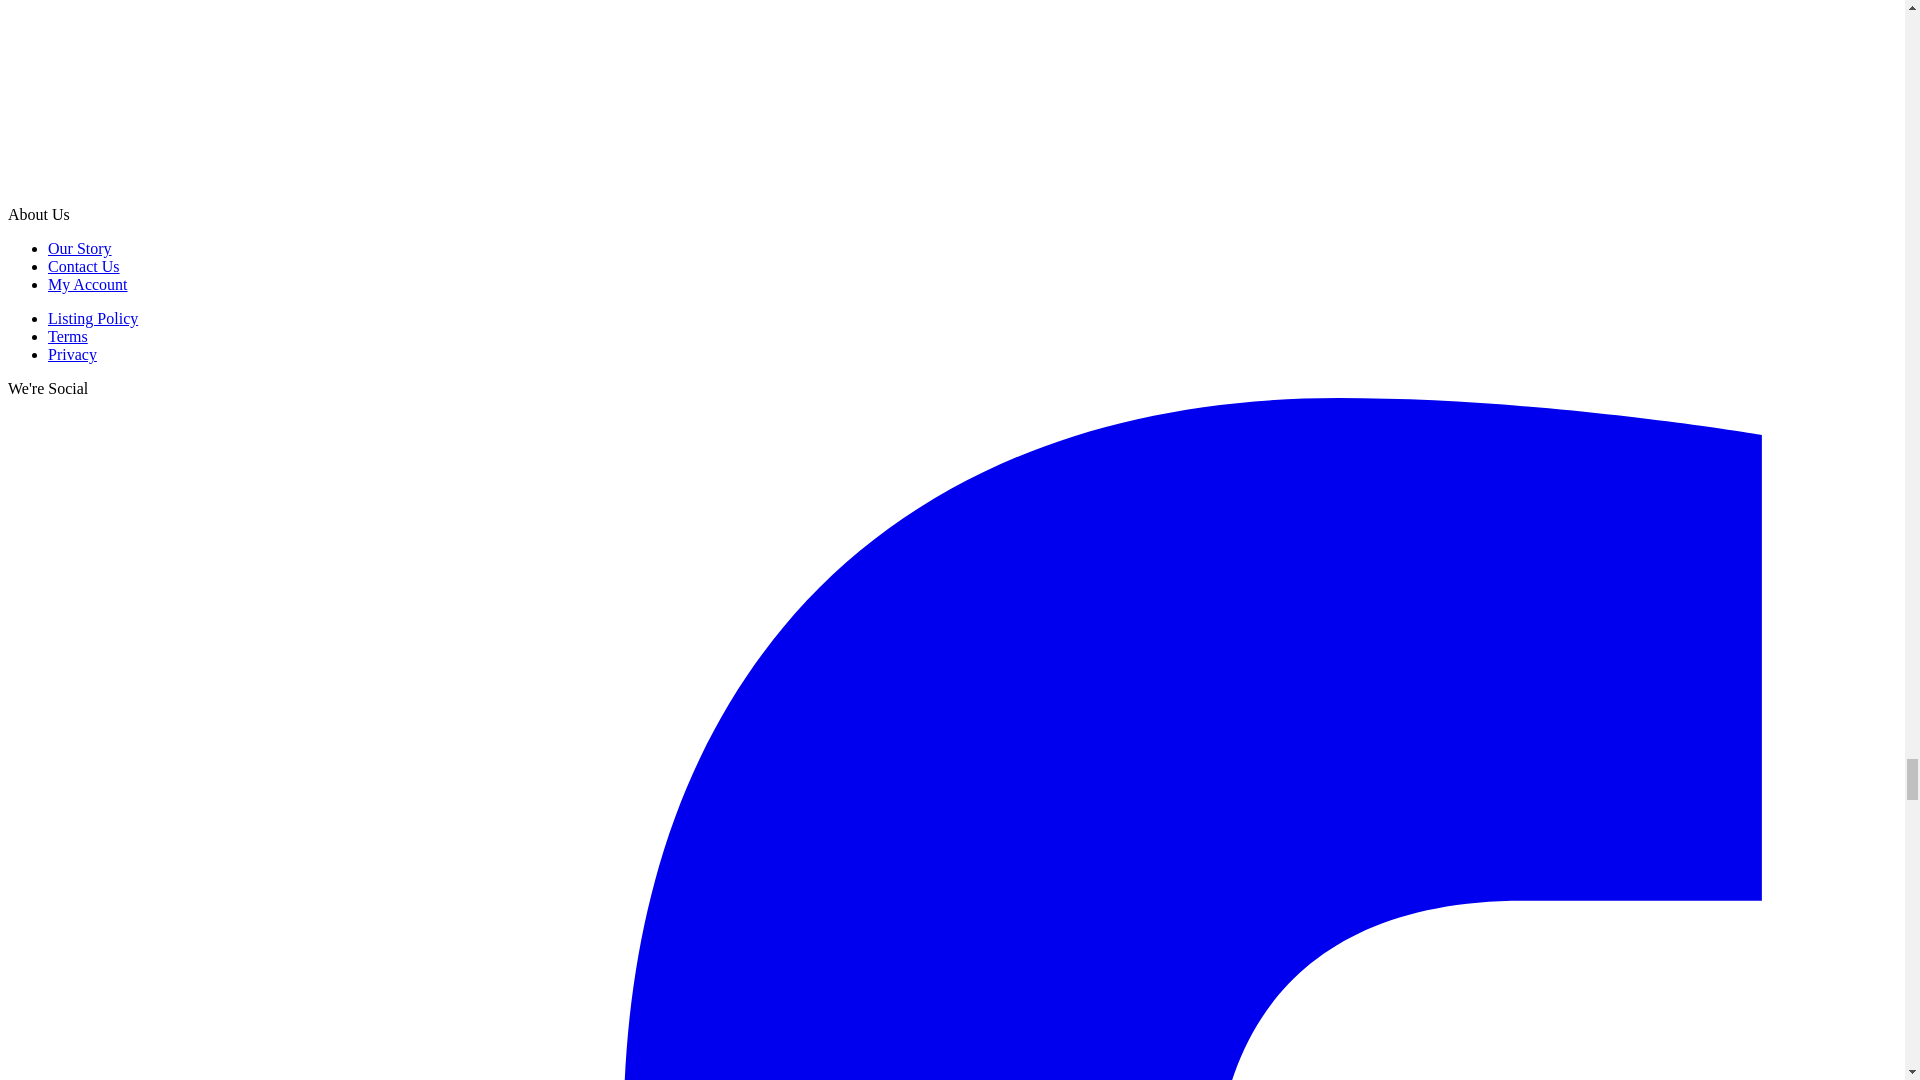 The image size is (1920, 1080). What do you see at coordinates (93, 318) in the screenshot?
I see `Listing Policy` at bounding box center [93, 318].